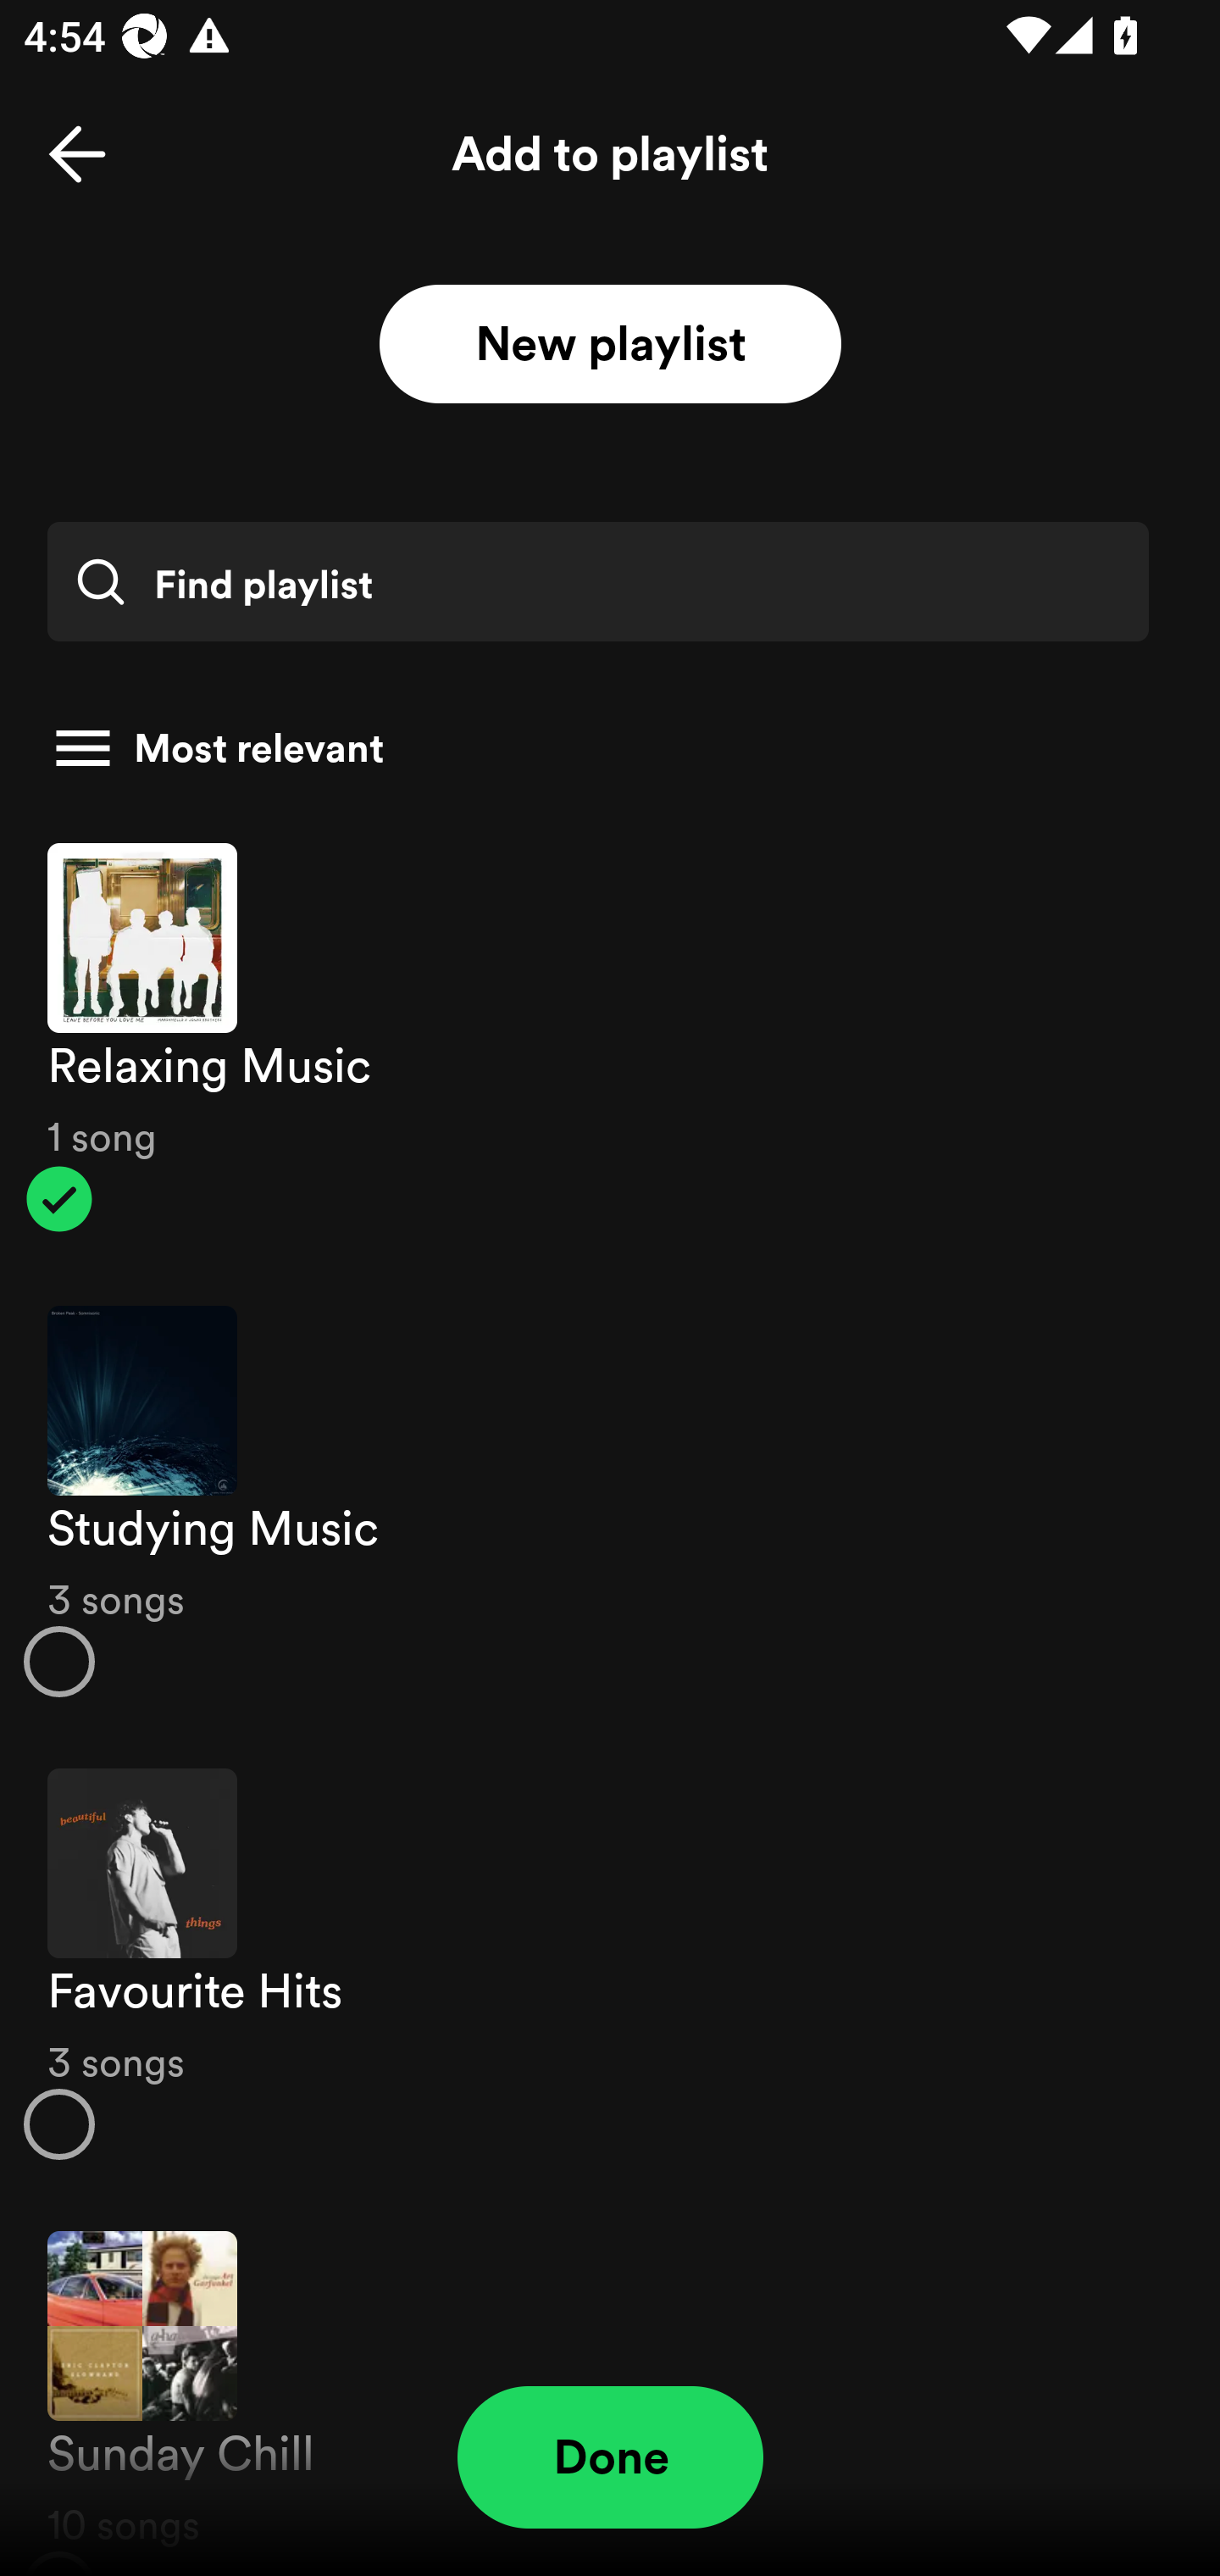 The image size is (1220, 2576). Describe the element at coordinates (610, 2385) in the screenshot. I see `Sunday Chill 10 songs` at that location.